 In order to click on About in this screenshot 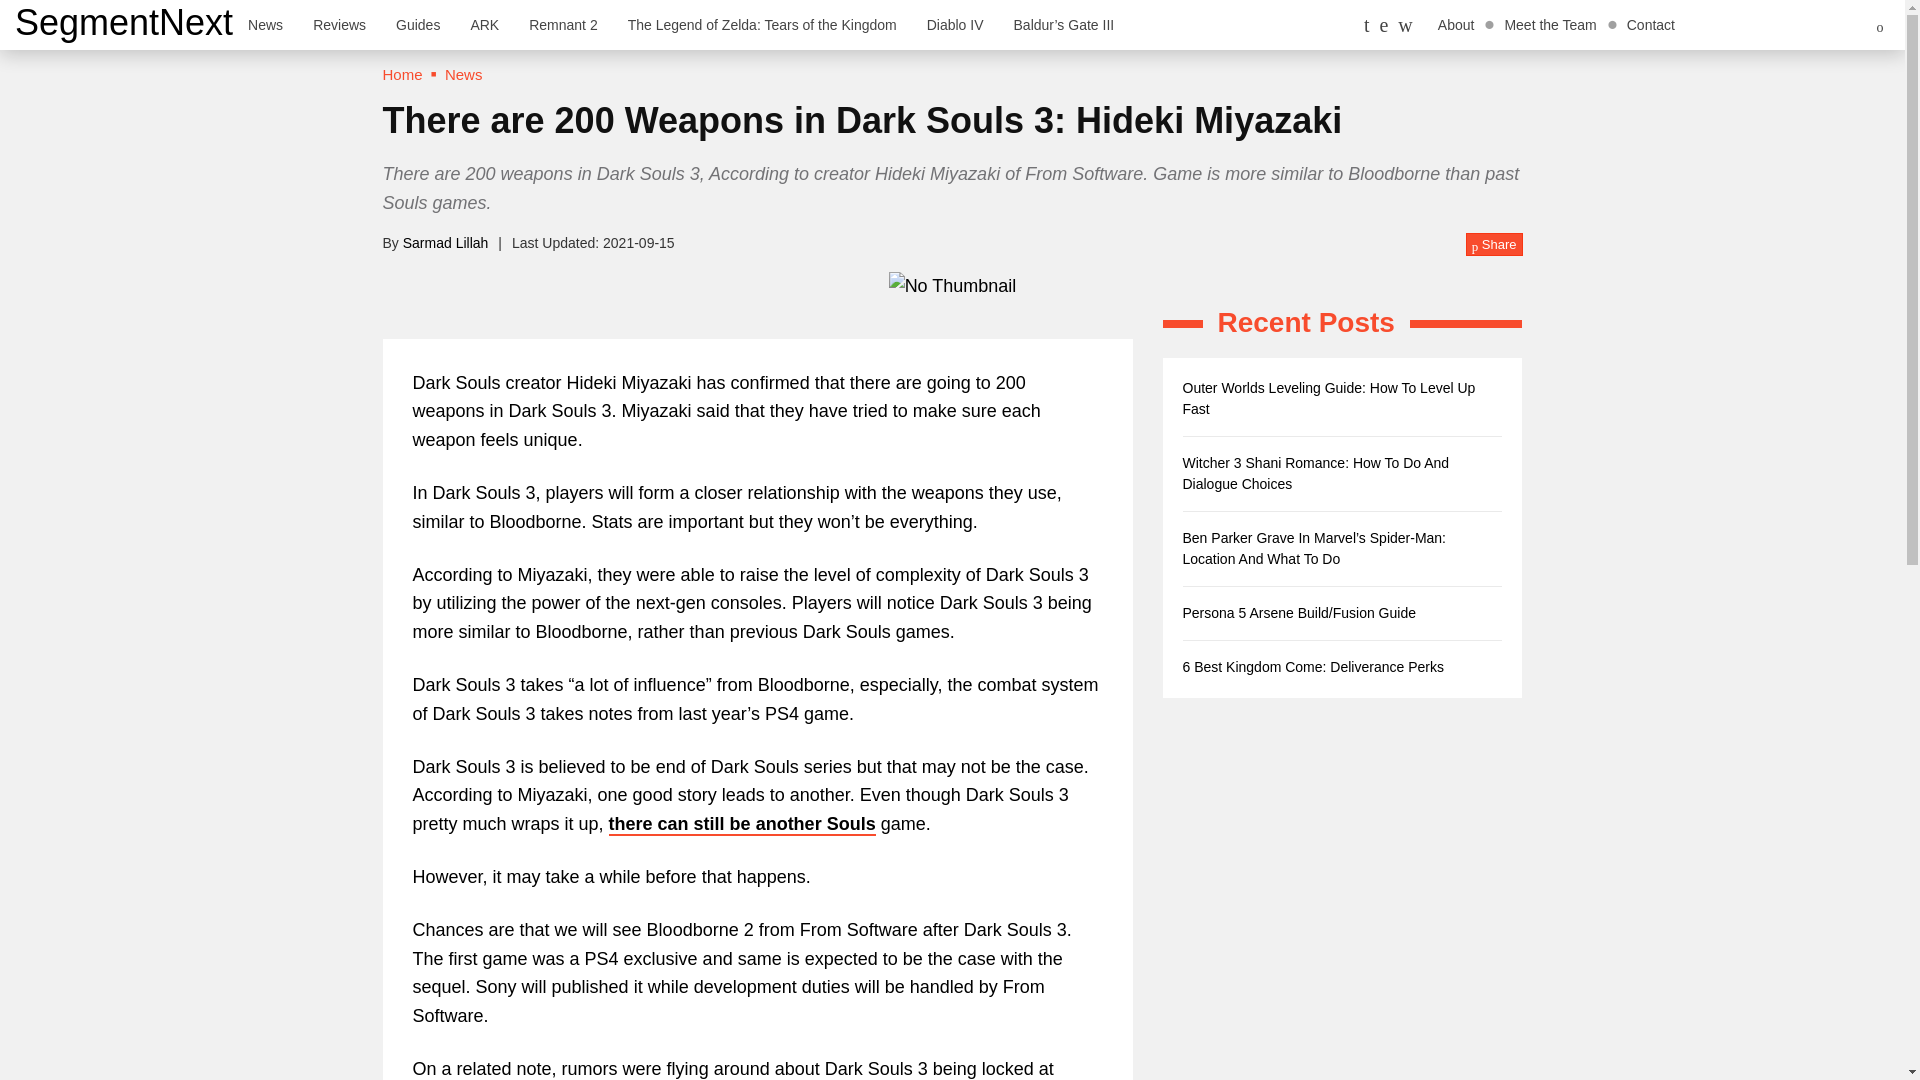, I will do `click(1456, 24)`.